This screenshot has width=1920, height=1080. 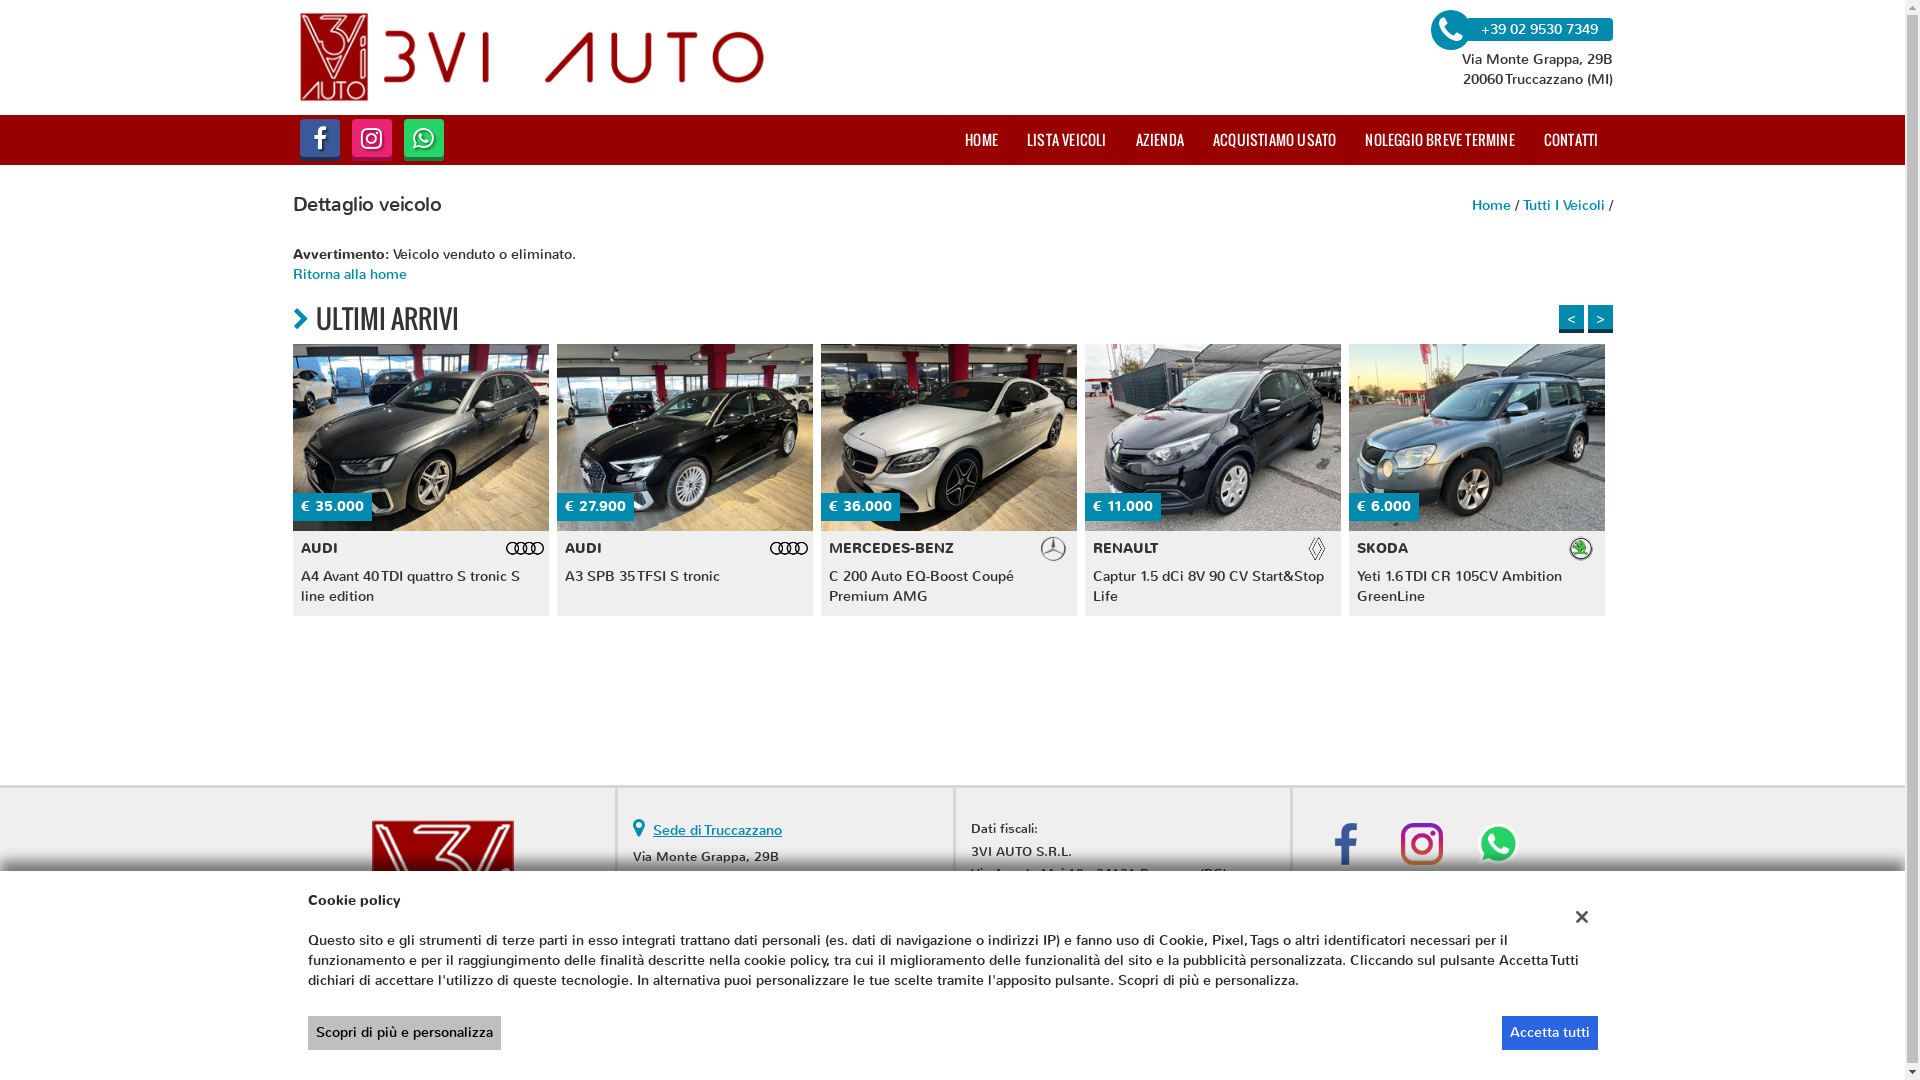 I want to click on AUDI, so click(x=156, y=480).